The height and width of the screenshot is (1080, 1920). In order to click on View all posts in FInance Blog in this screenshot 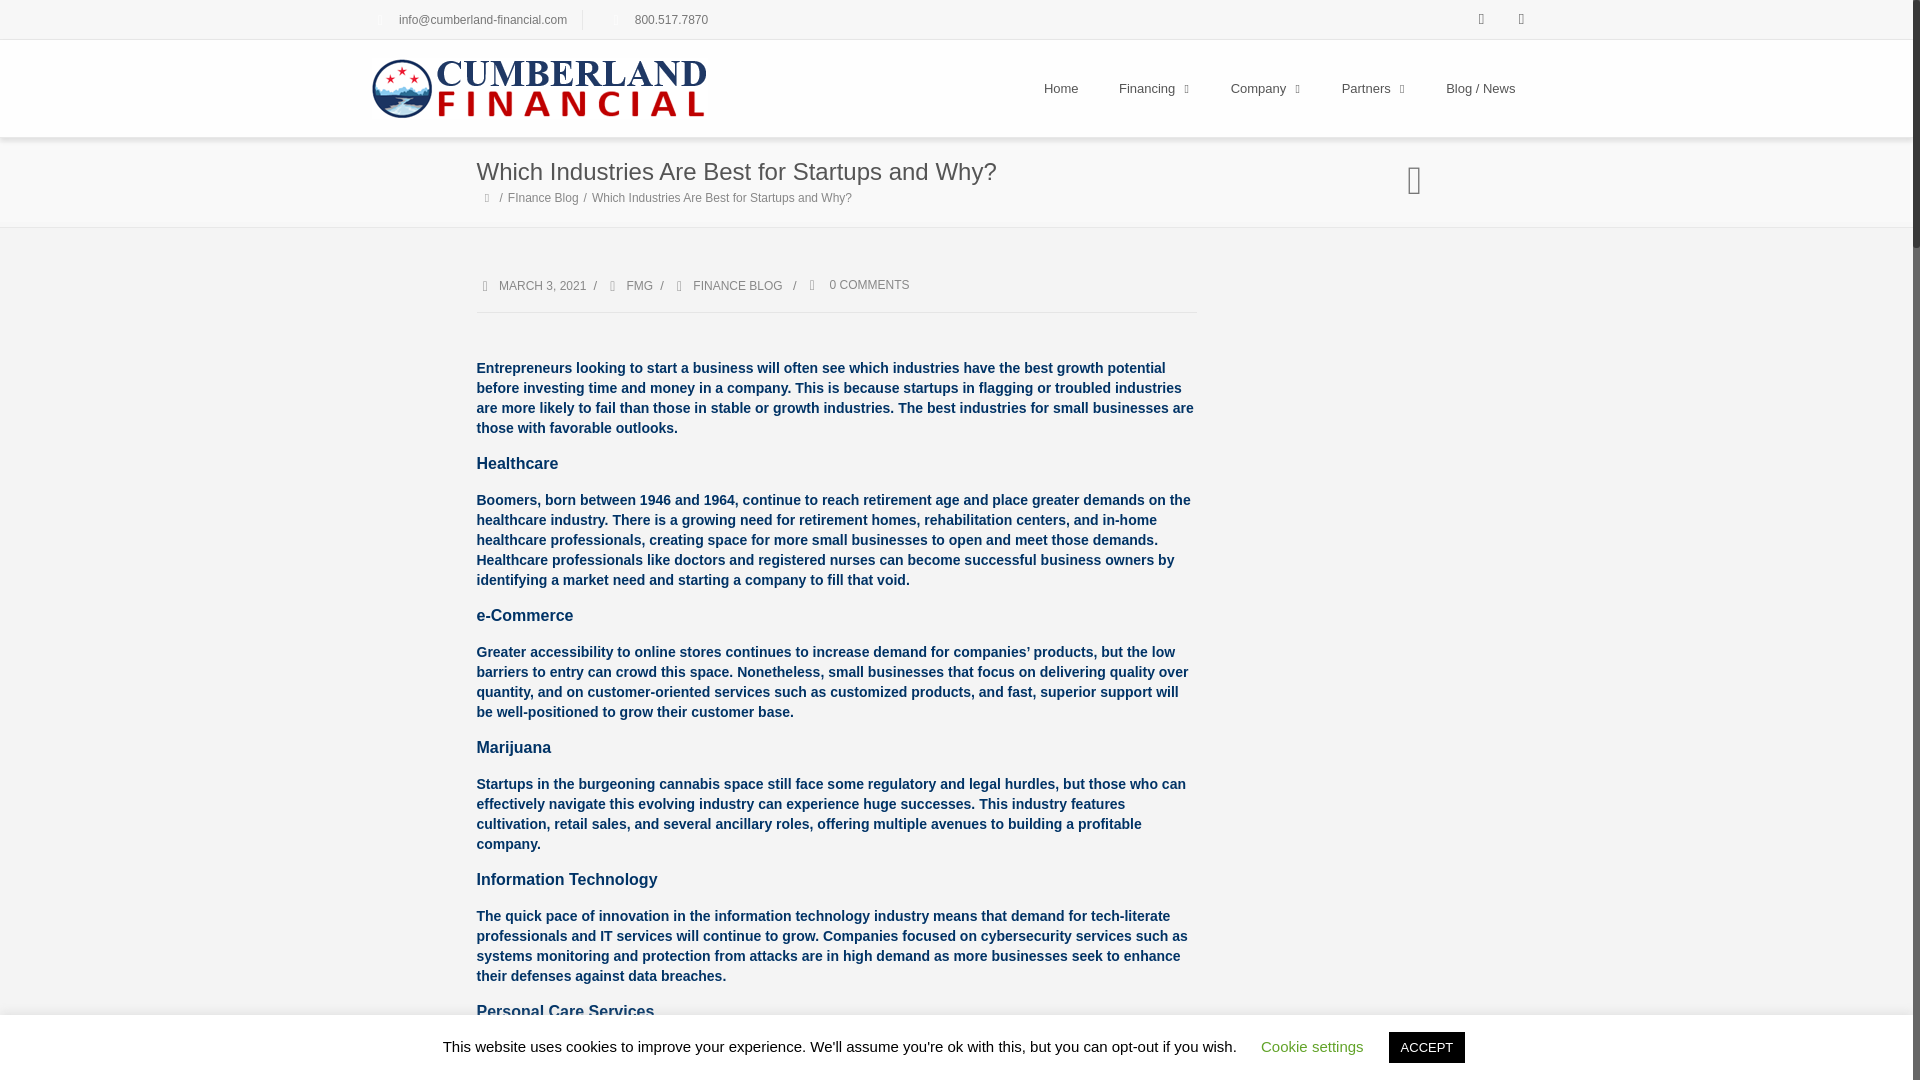, I will do `click(726, 285)`.